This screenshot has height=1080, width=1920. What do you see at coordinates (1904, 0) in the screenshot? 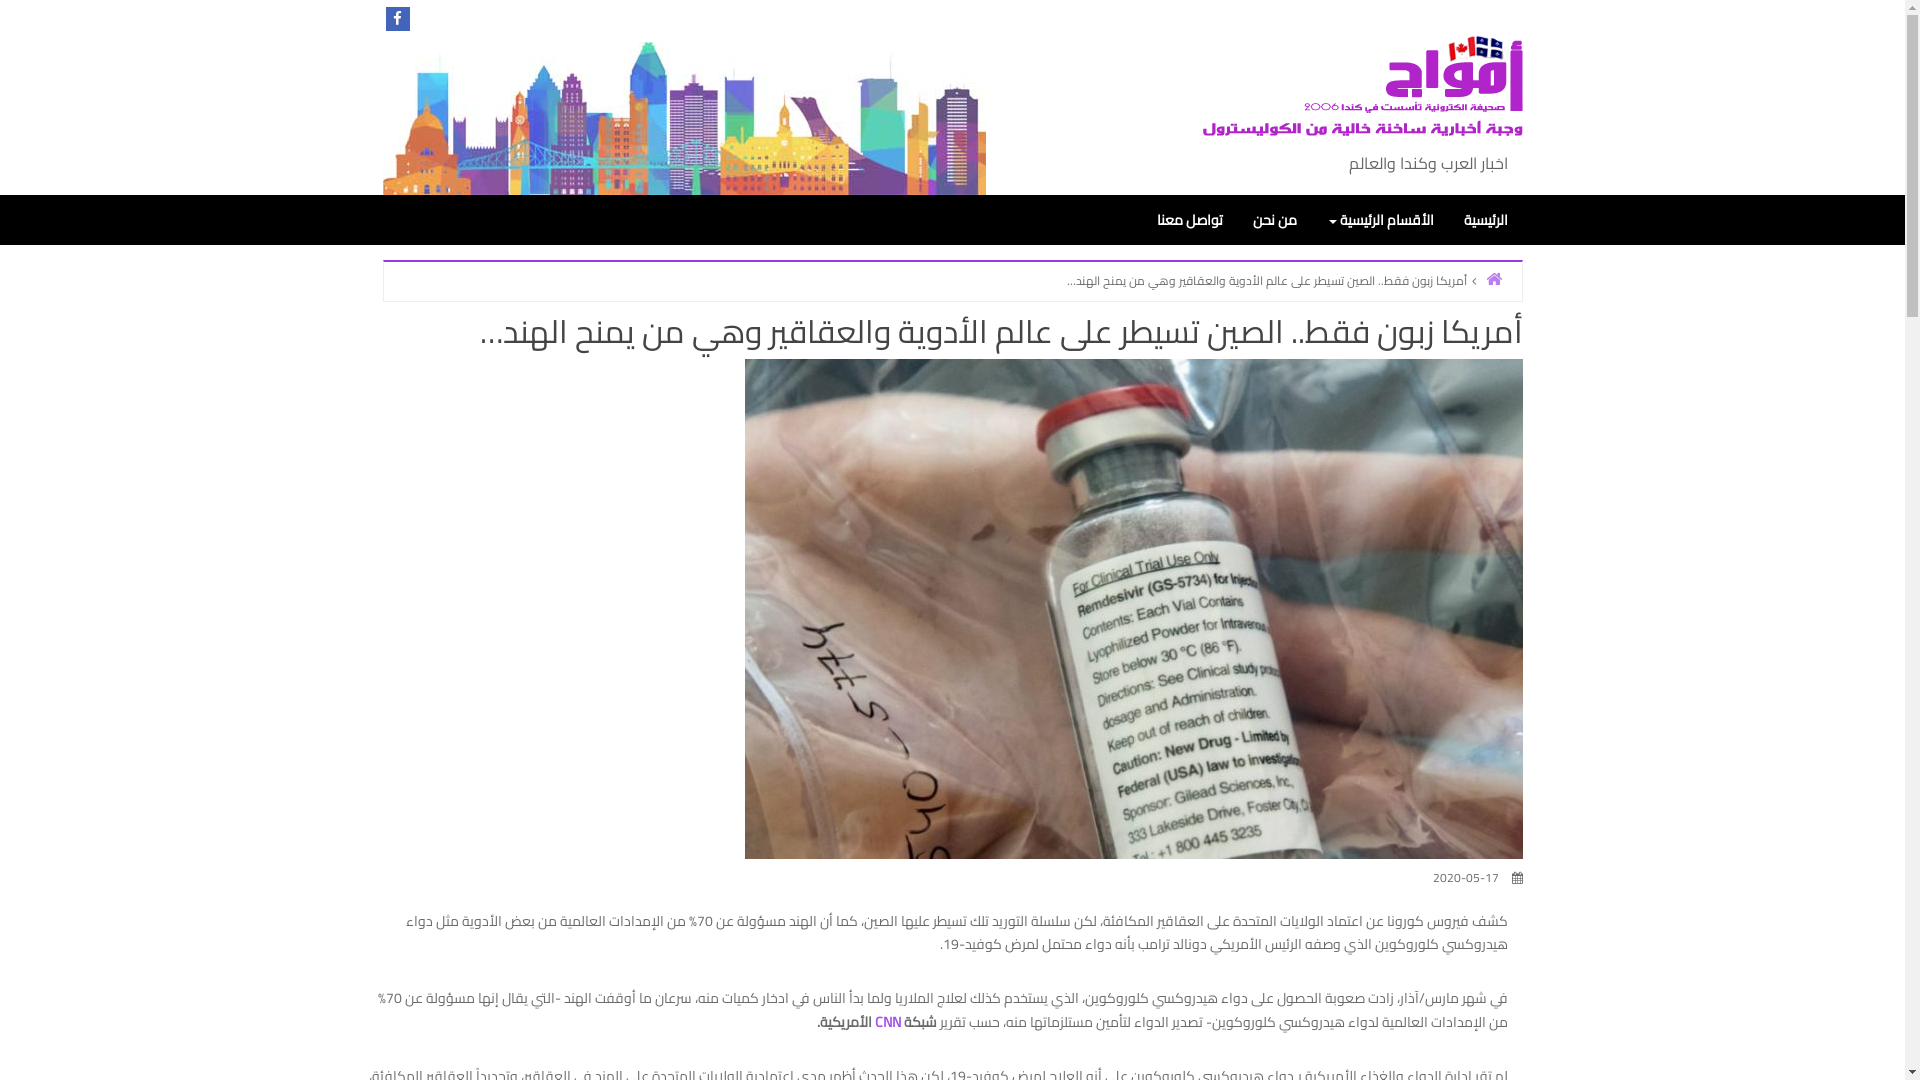
I see `Skip to content` at bounding box center [1904, 0].